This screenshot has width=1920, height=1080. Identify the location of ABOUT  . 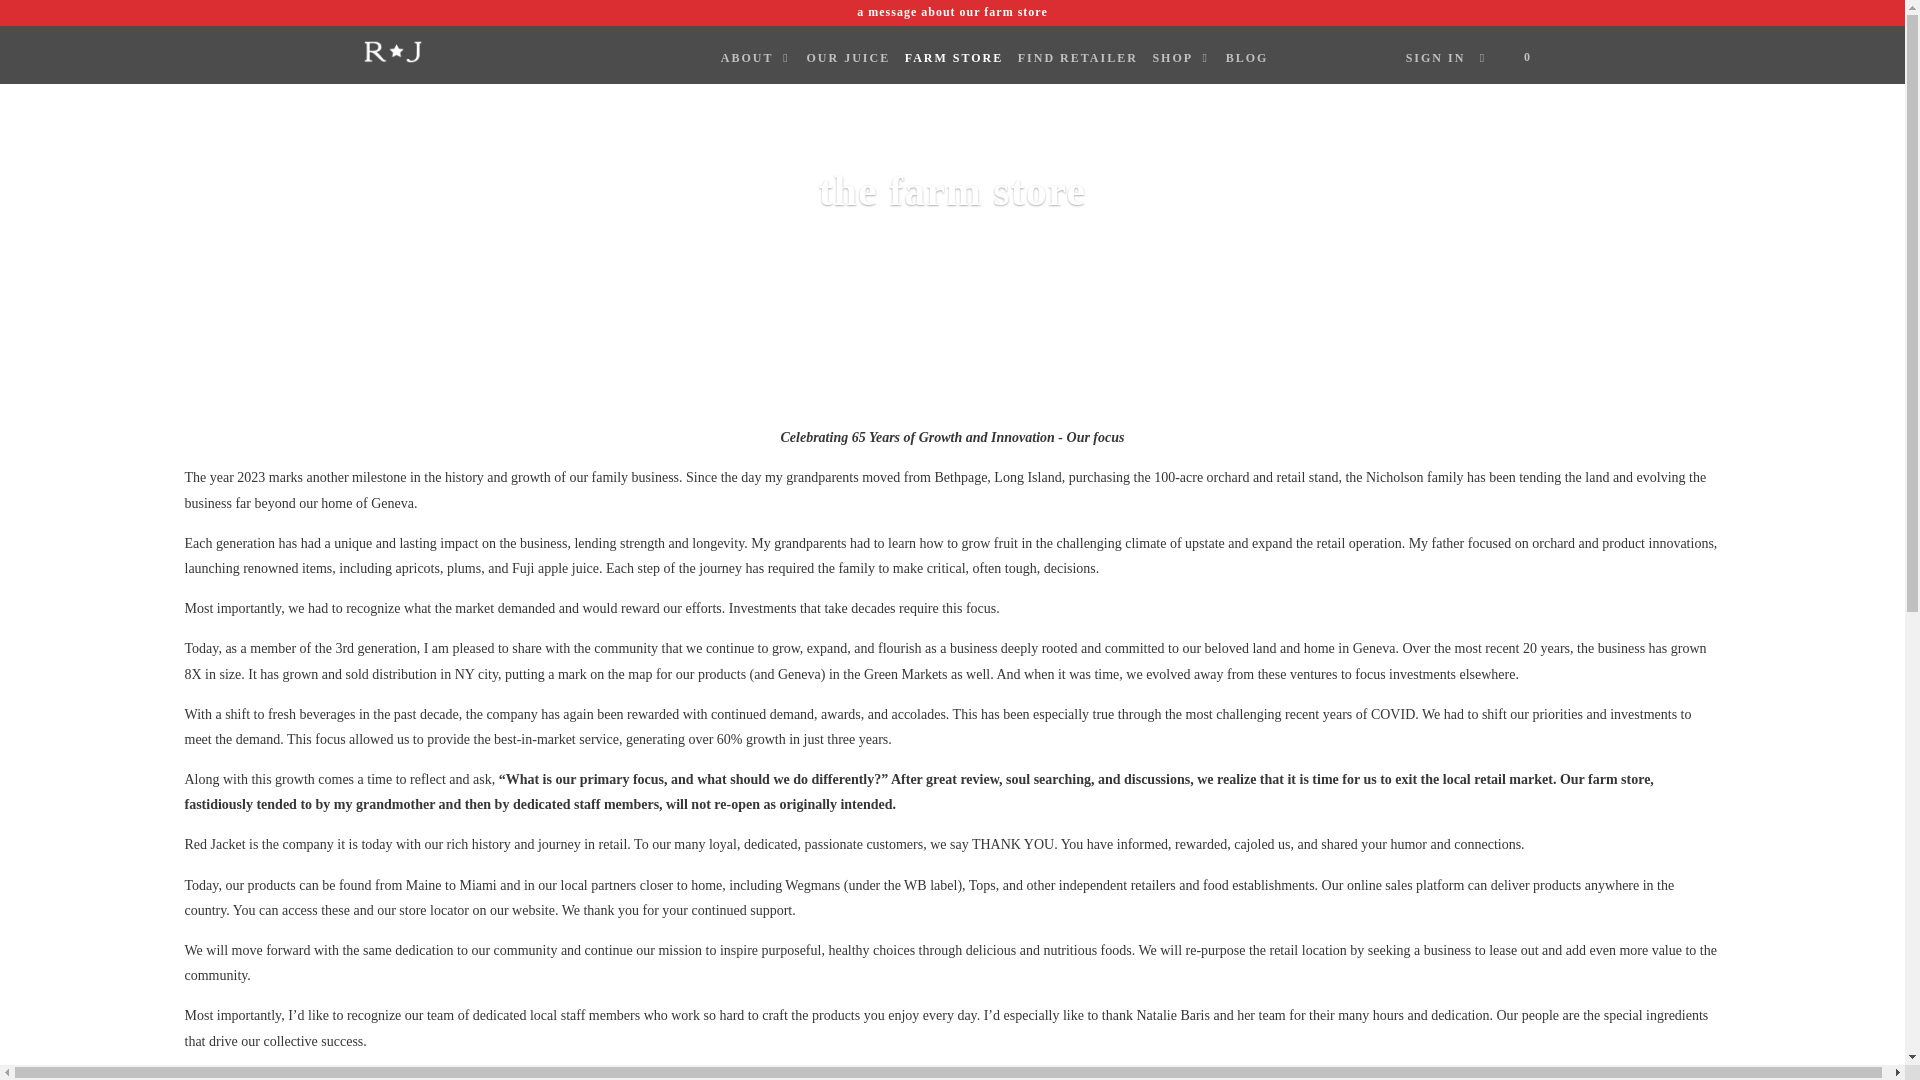
(756, 58).